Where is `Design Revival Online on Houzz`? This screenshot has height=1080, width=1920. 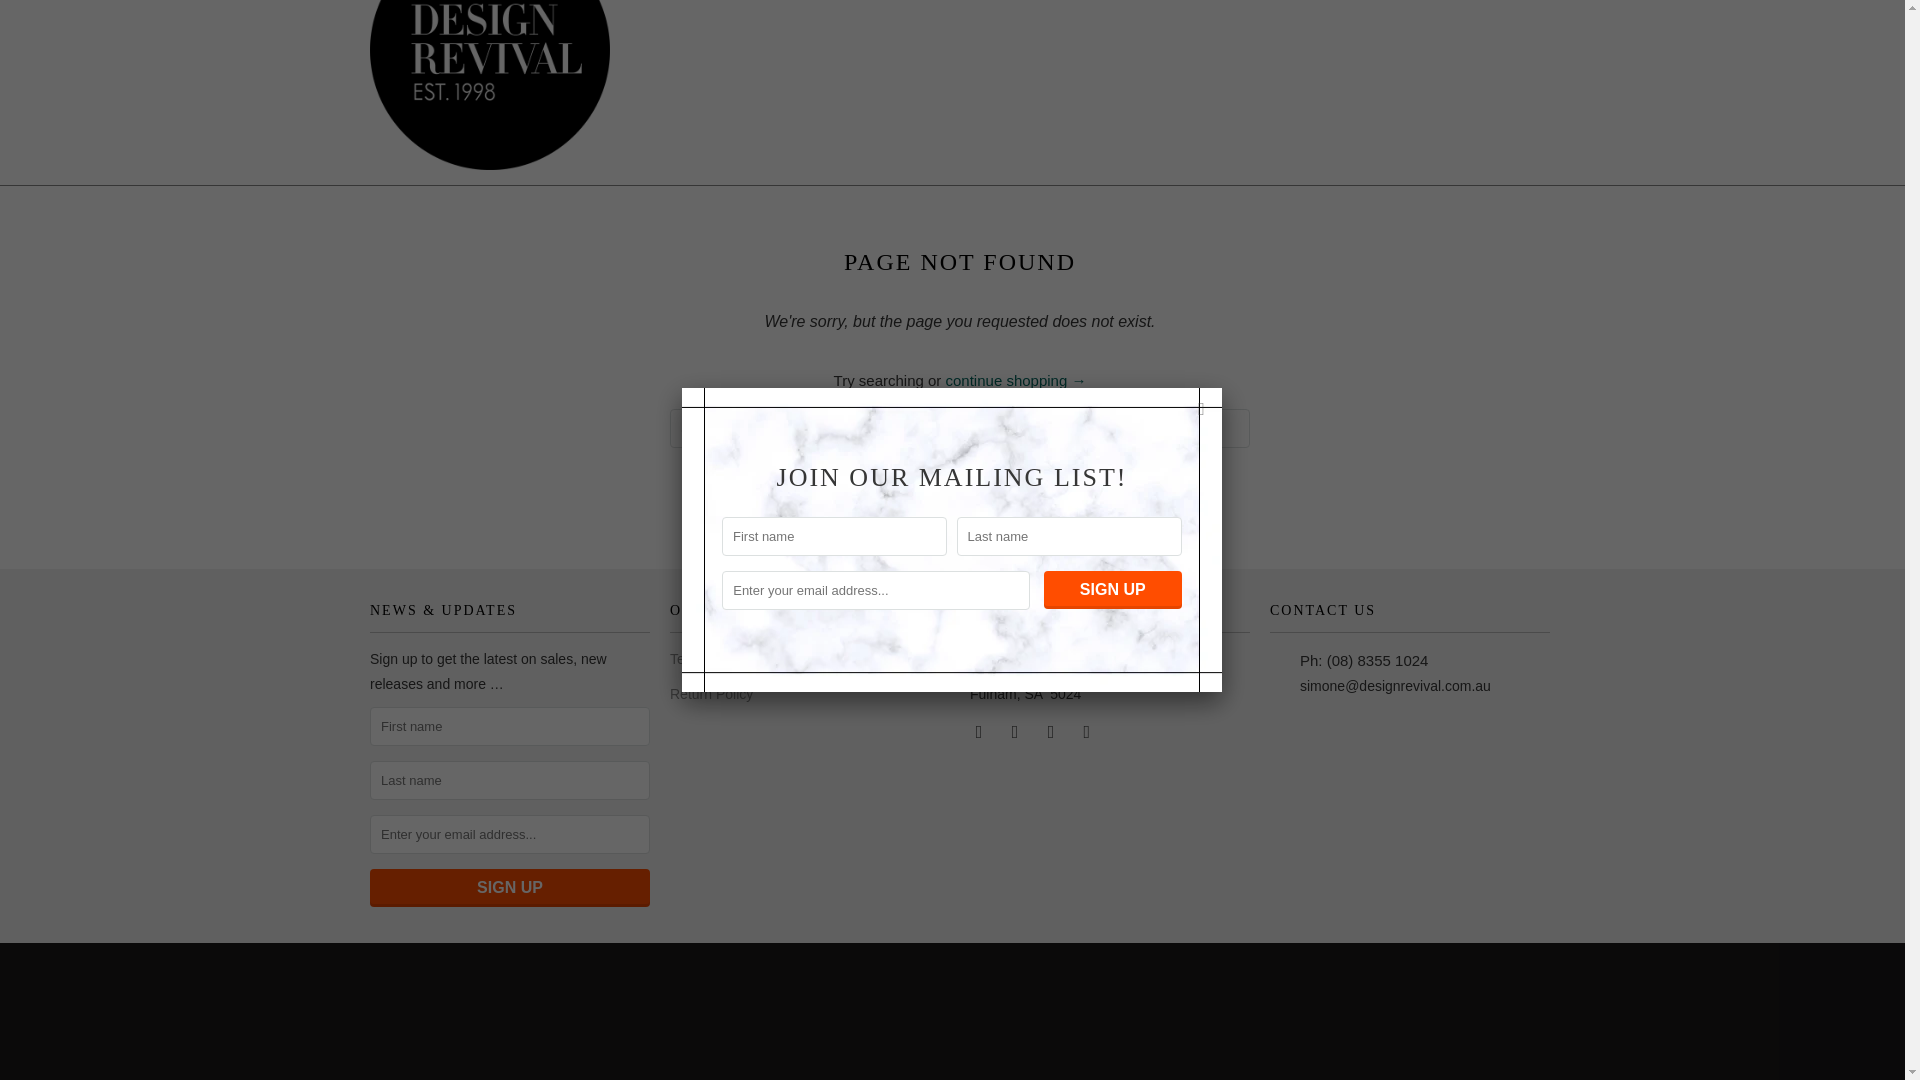 Design Revival Online on Houzz is located at coordinates (1052, 730).